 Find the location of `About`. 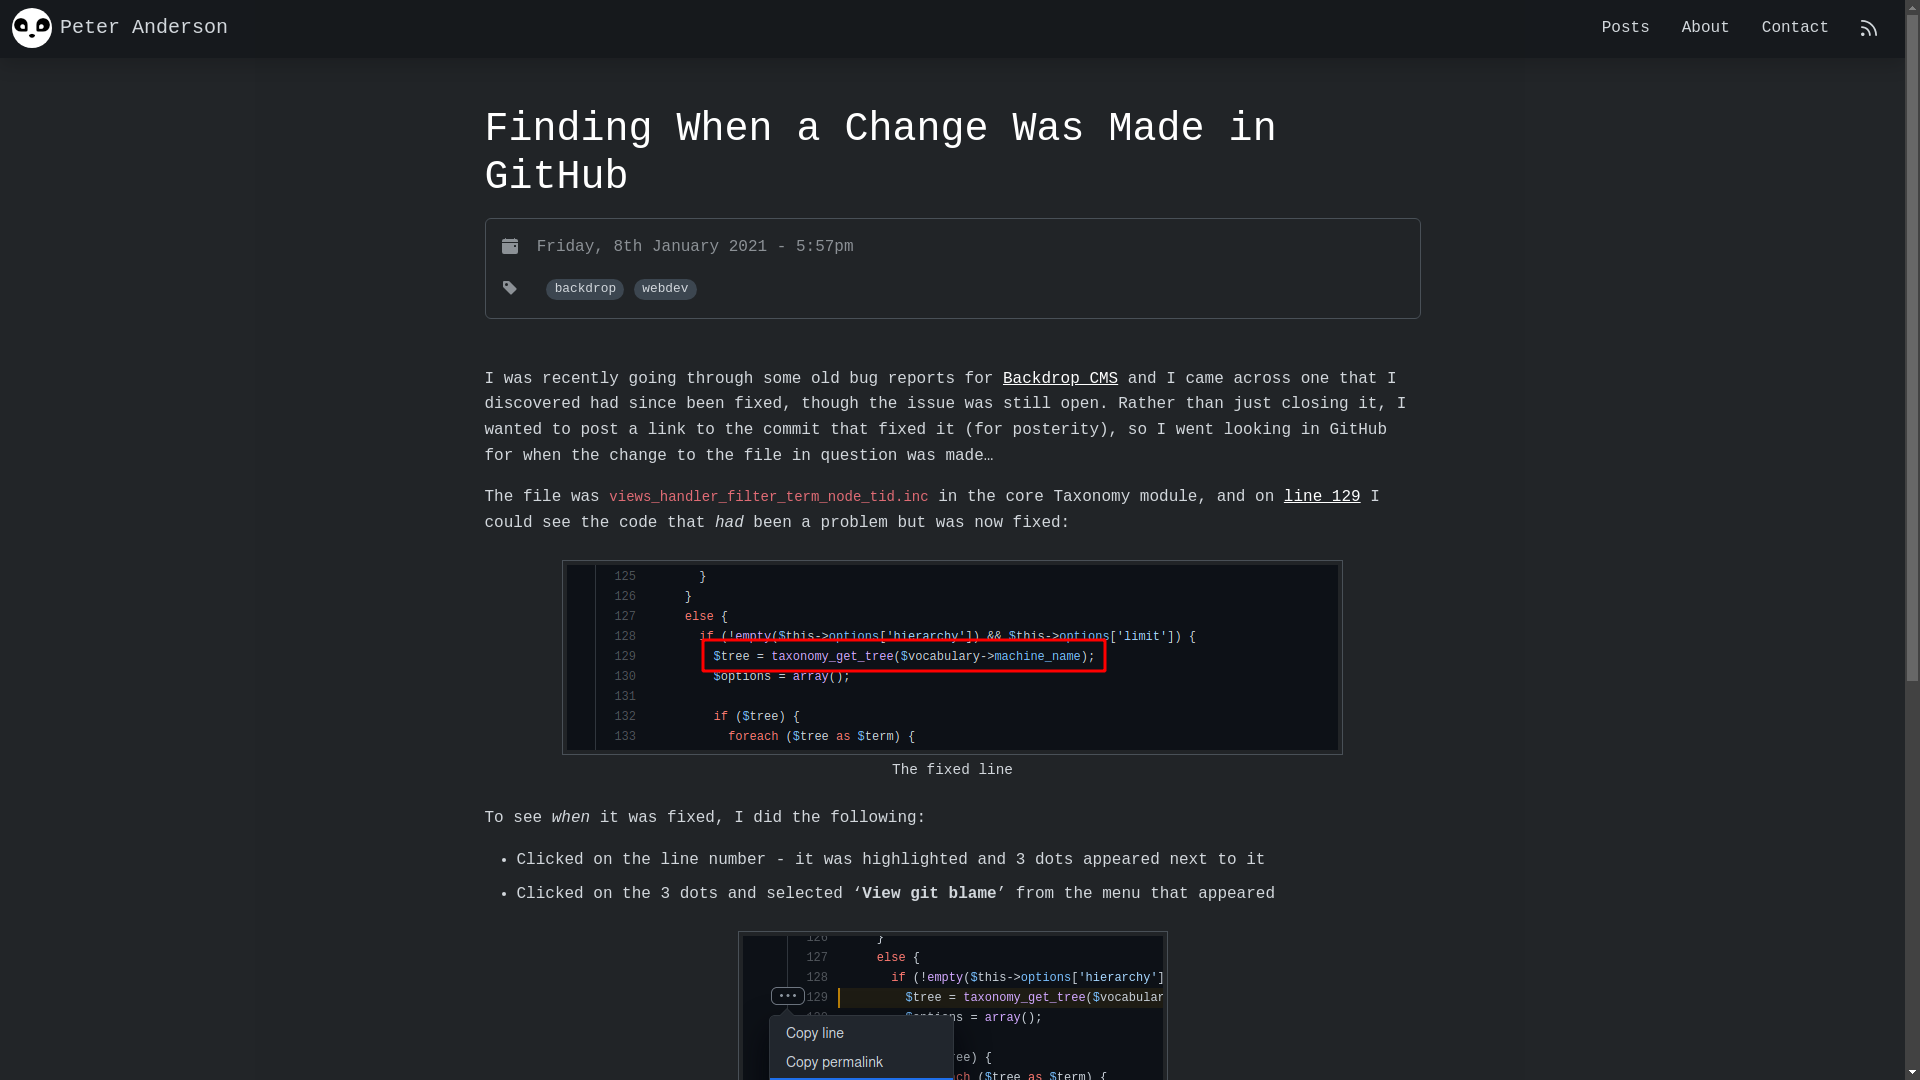

About is located at coordinates (1706, 29).